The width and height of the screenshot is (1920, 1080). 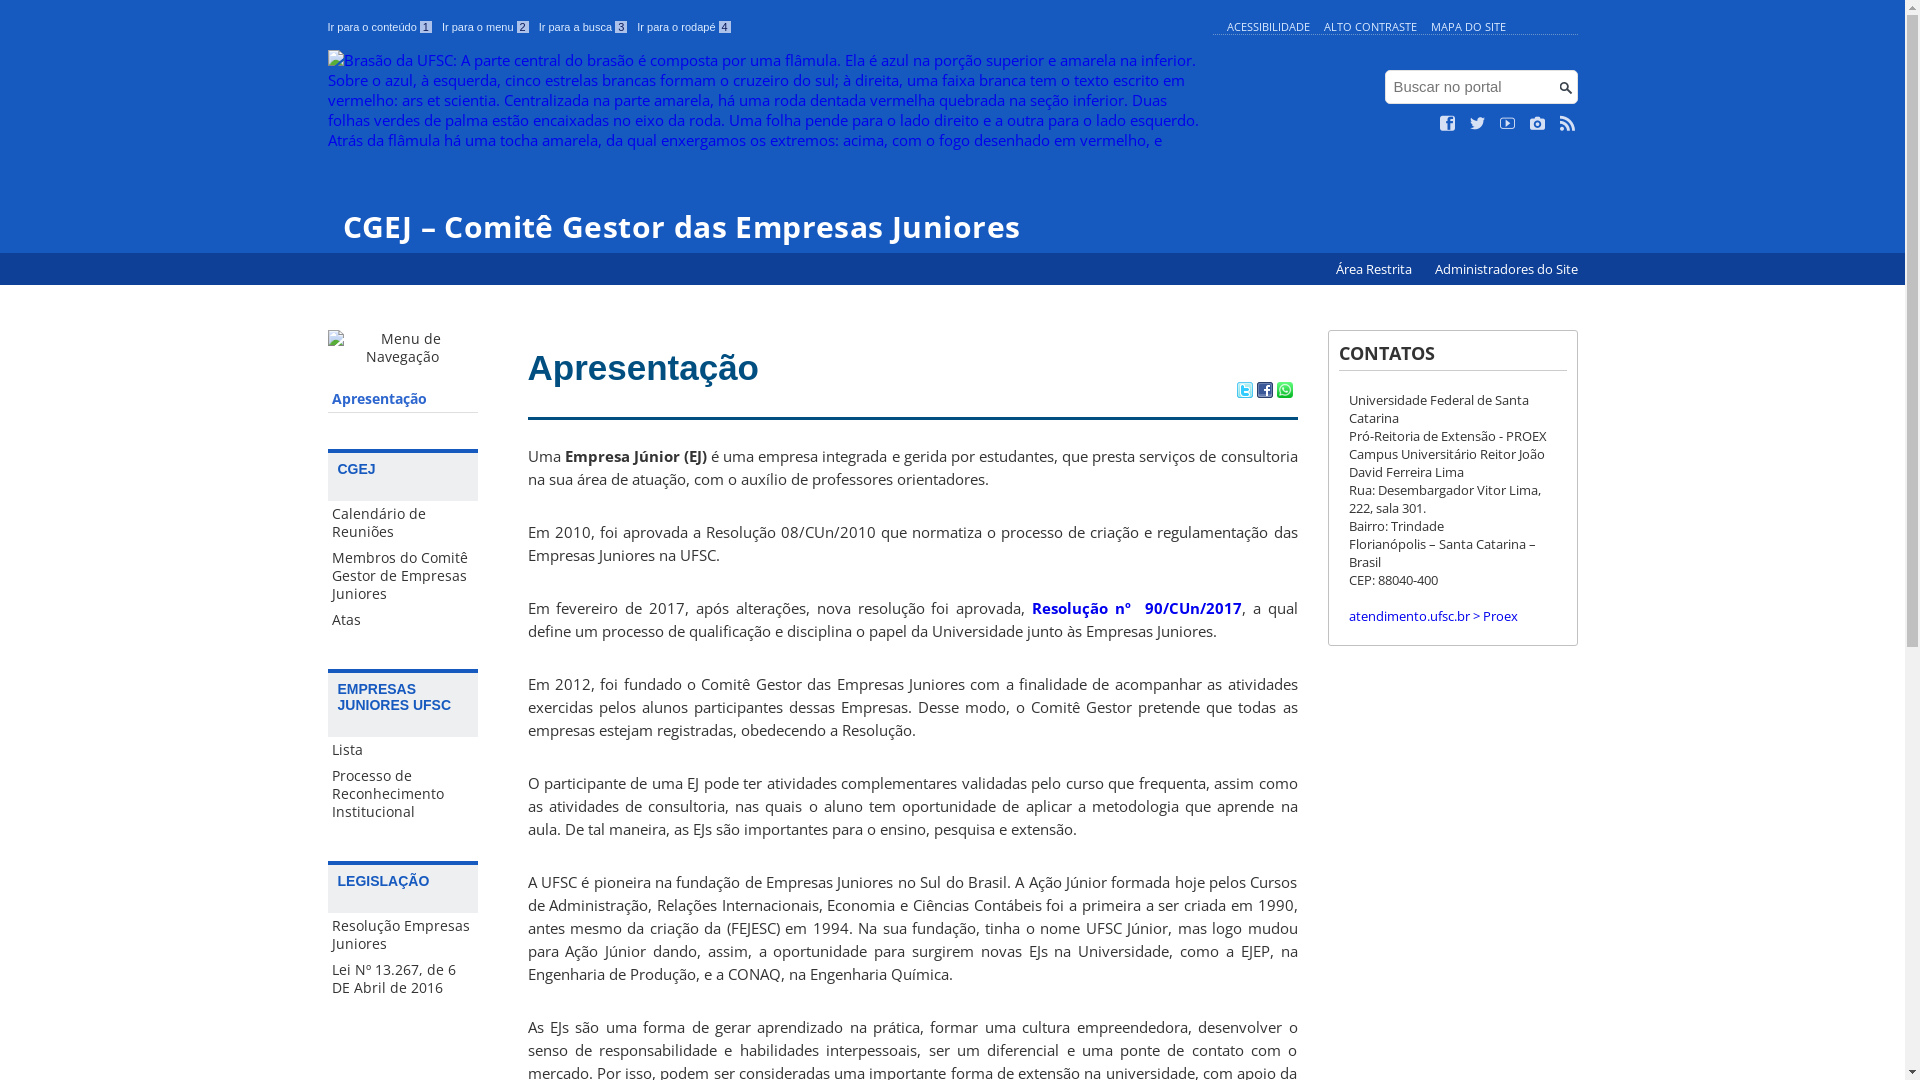 What do you see at coordinates (1468, 26) in the screenshot?
I see `MAPA DO SITE` at bounding box center [1468, 26].